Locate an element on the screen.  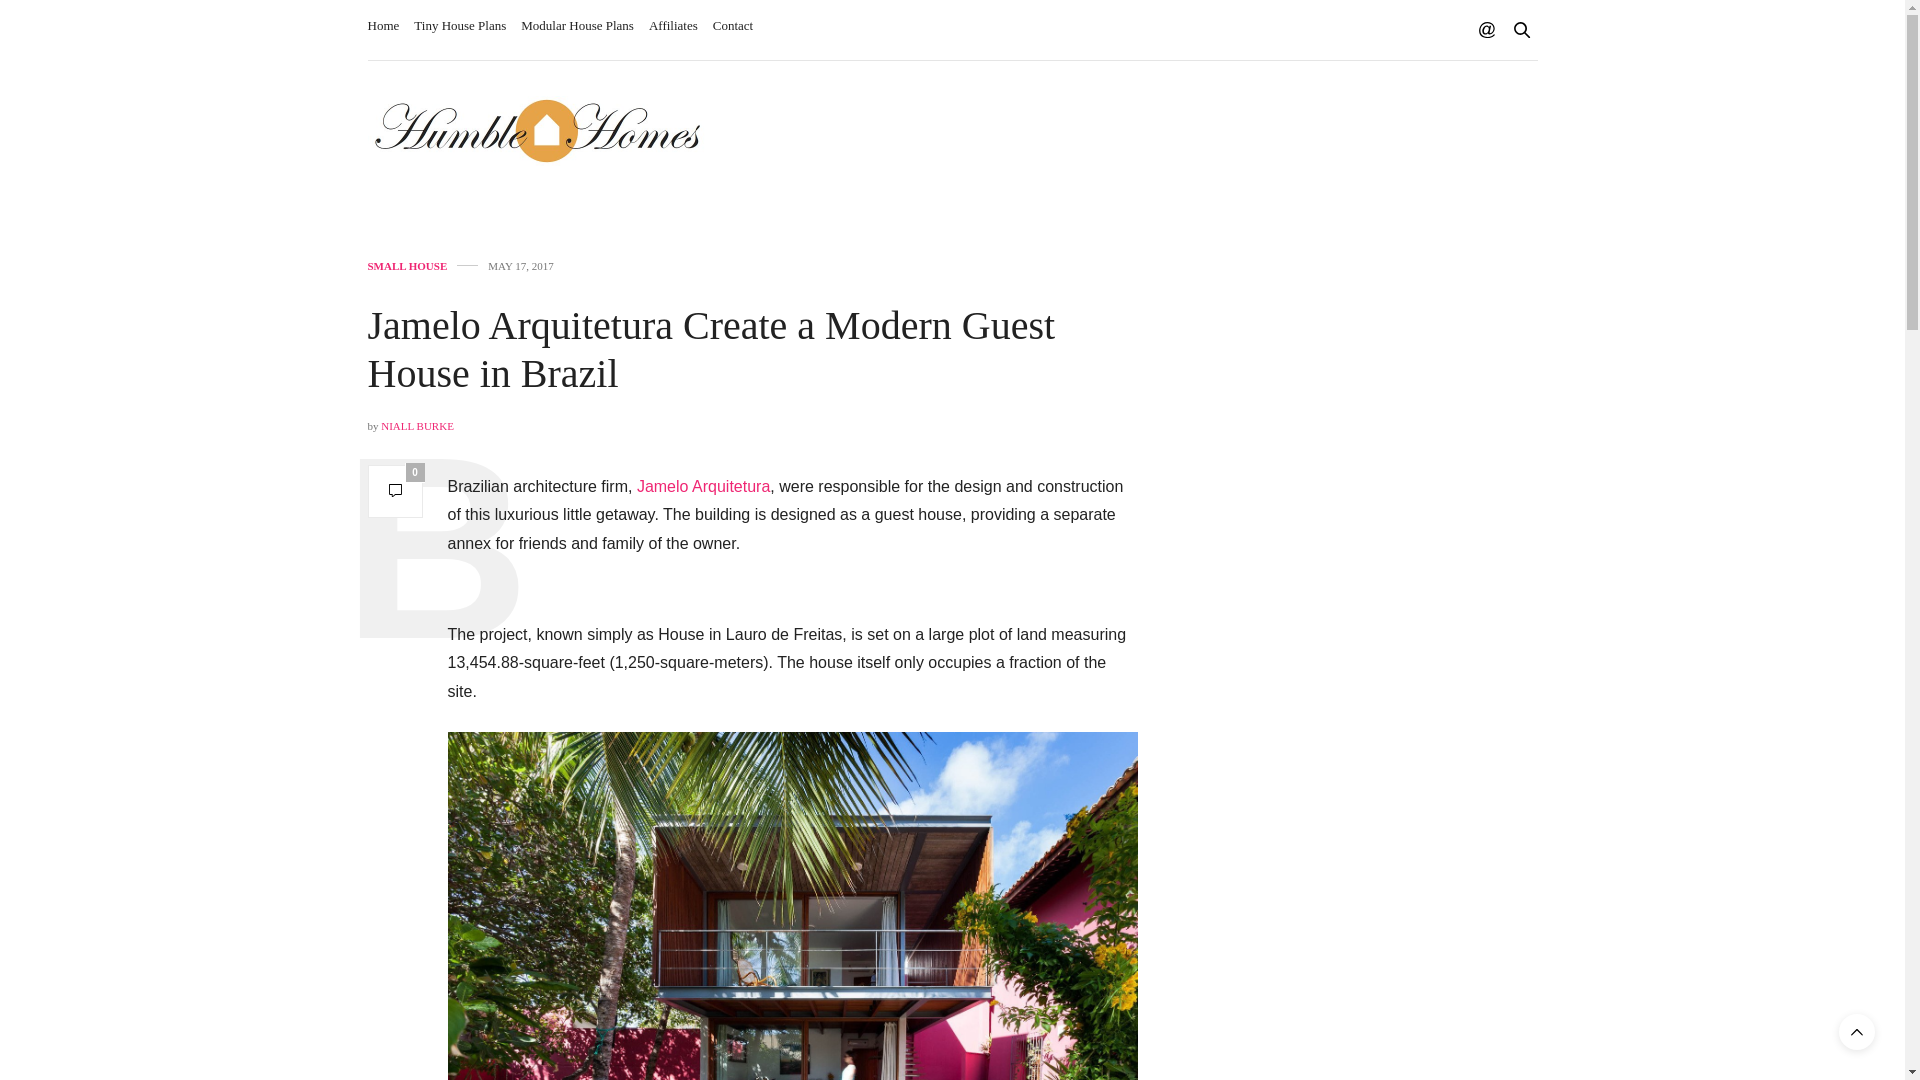
Humble Homes is located at coordinates (537, 130).